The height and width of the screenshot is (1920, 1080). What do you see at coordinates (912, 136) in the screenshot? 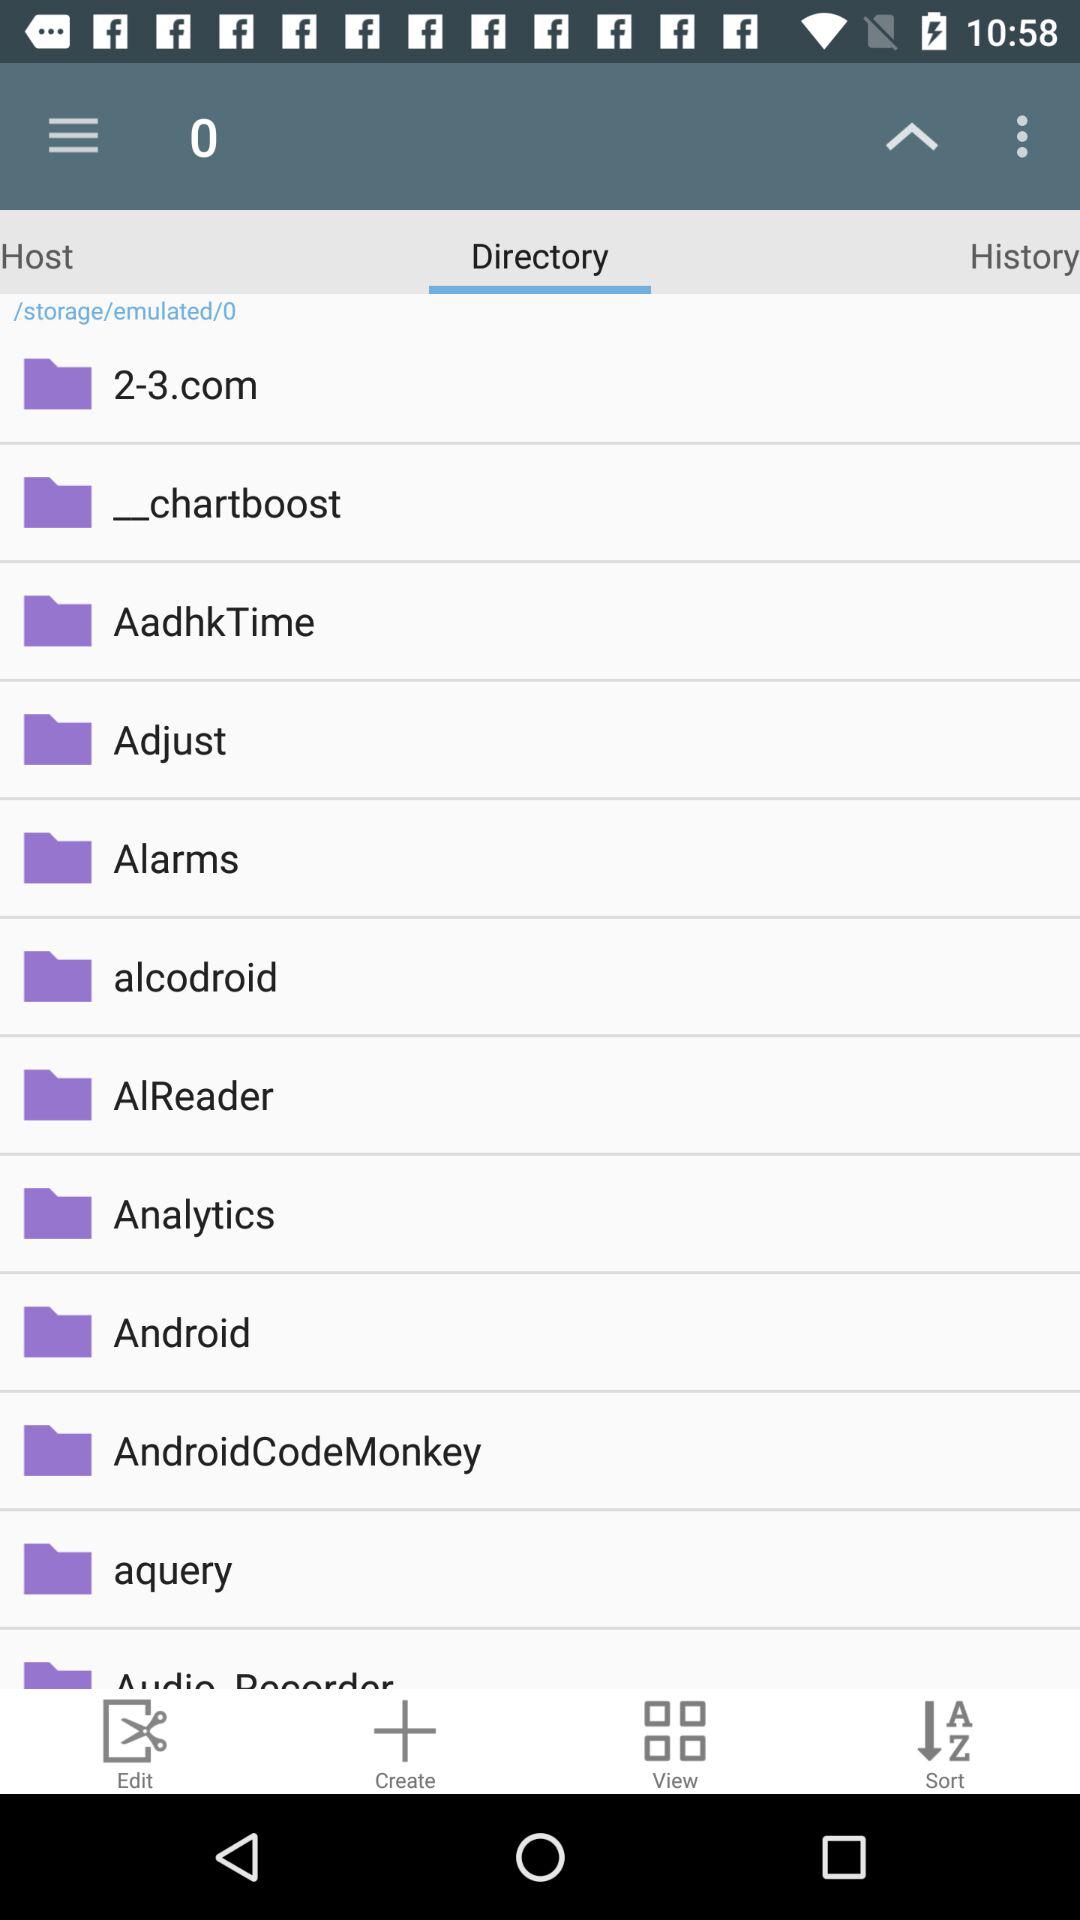
I see `click on the up arrow mark at the top right of the page` at bounding box center [912, 136].